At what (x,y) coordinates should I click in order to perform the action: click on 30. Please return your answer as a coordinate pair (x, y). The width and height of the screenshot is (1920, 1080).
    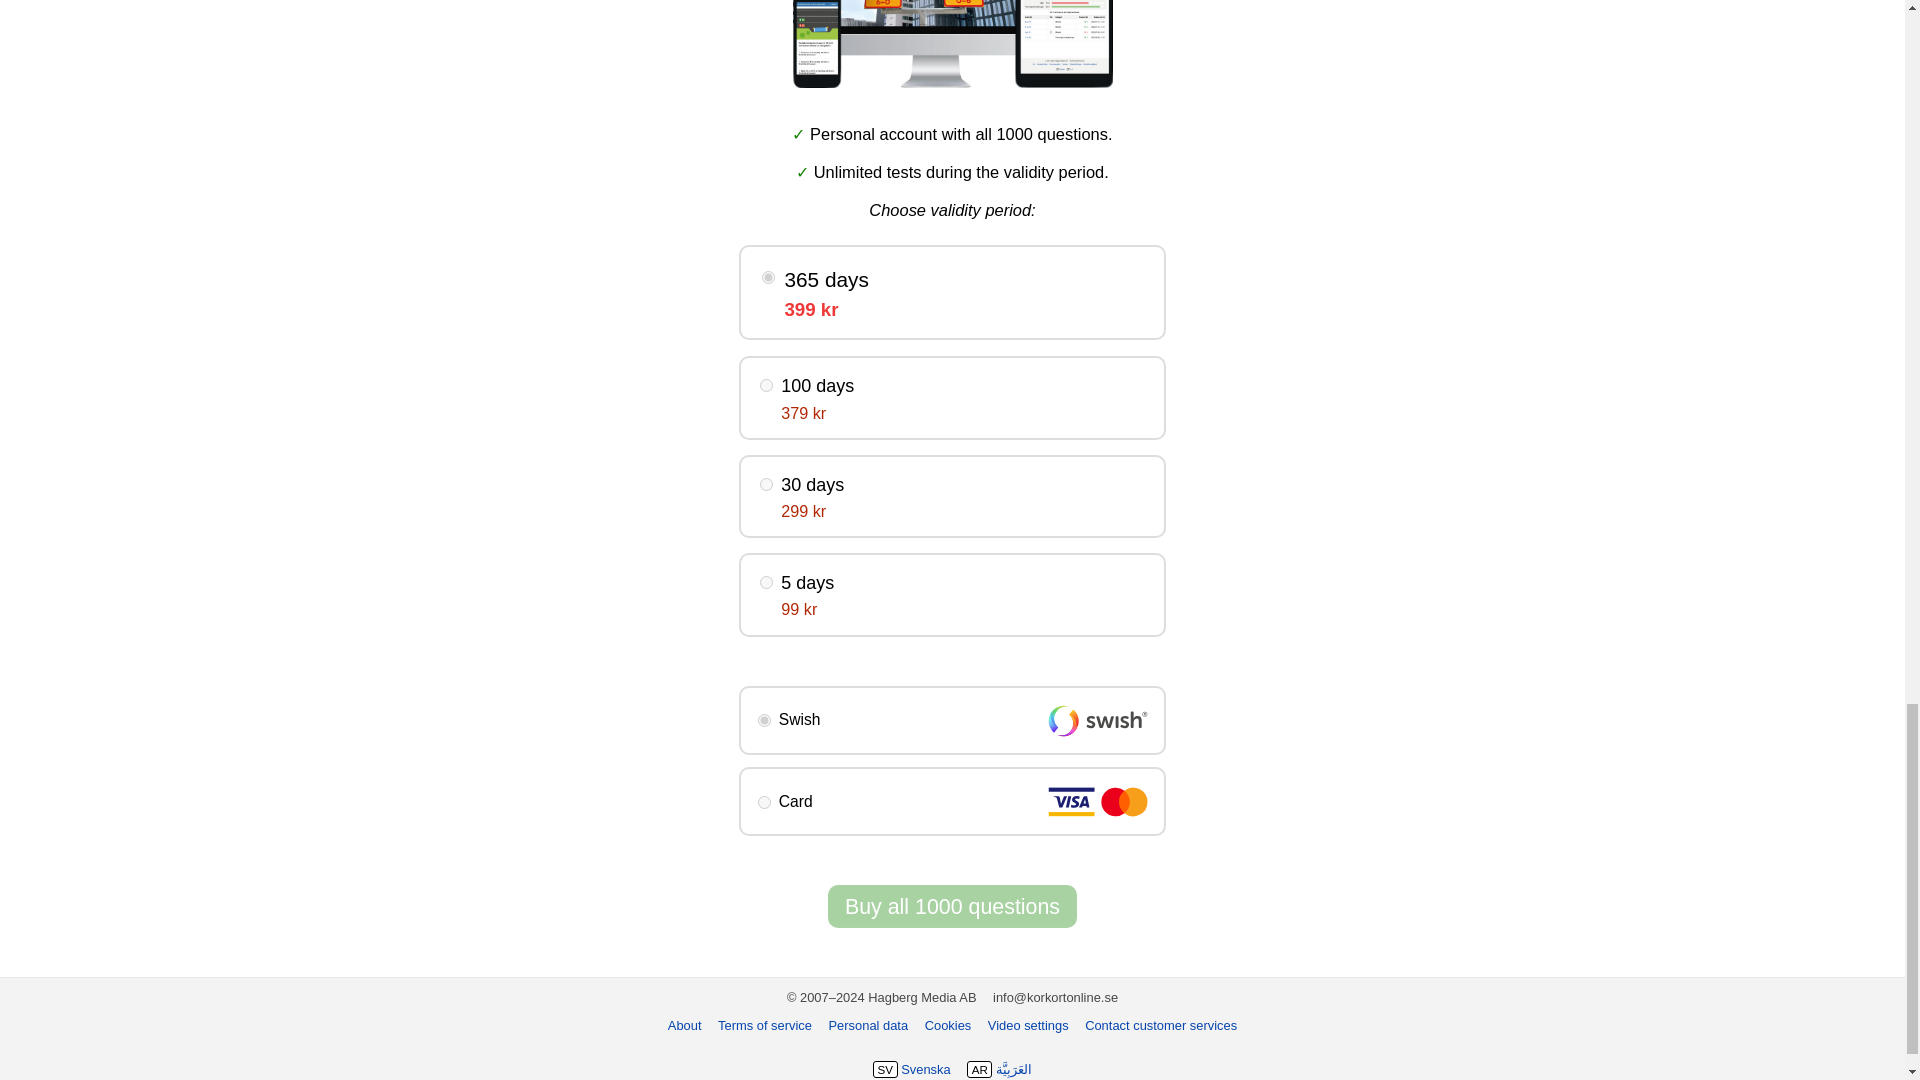
    Looking at the image, I should click on (766, 484).